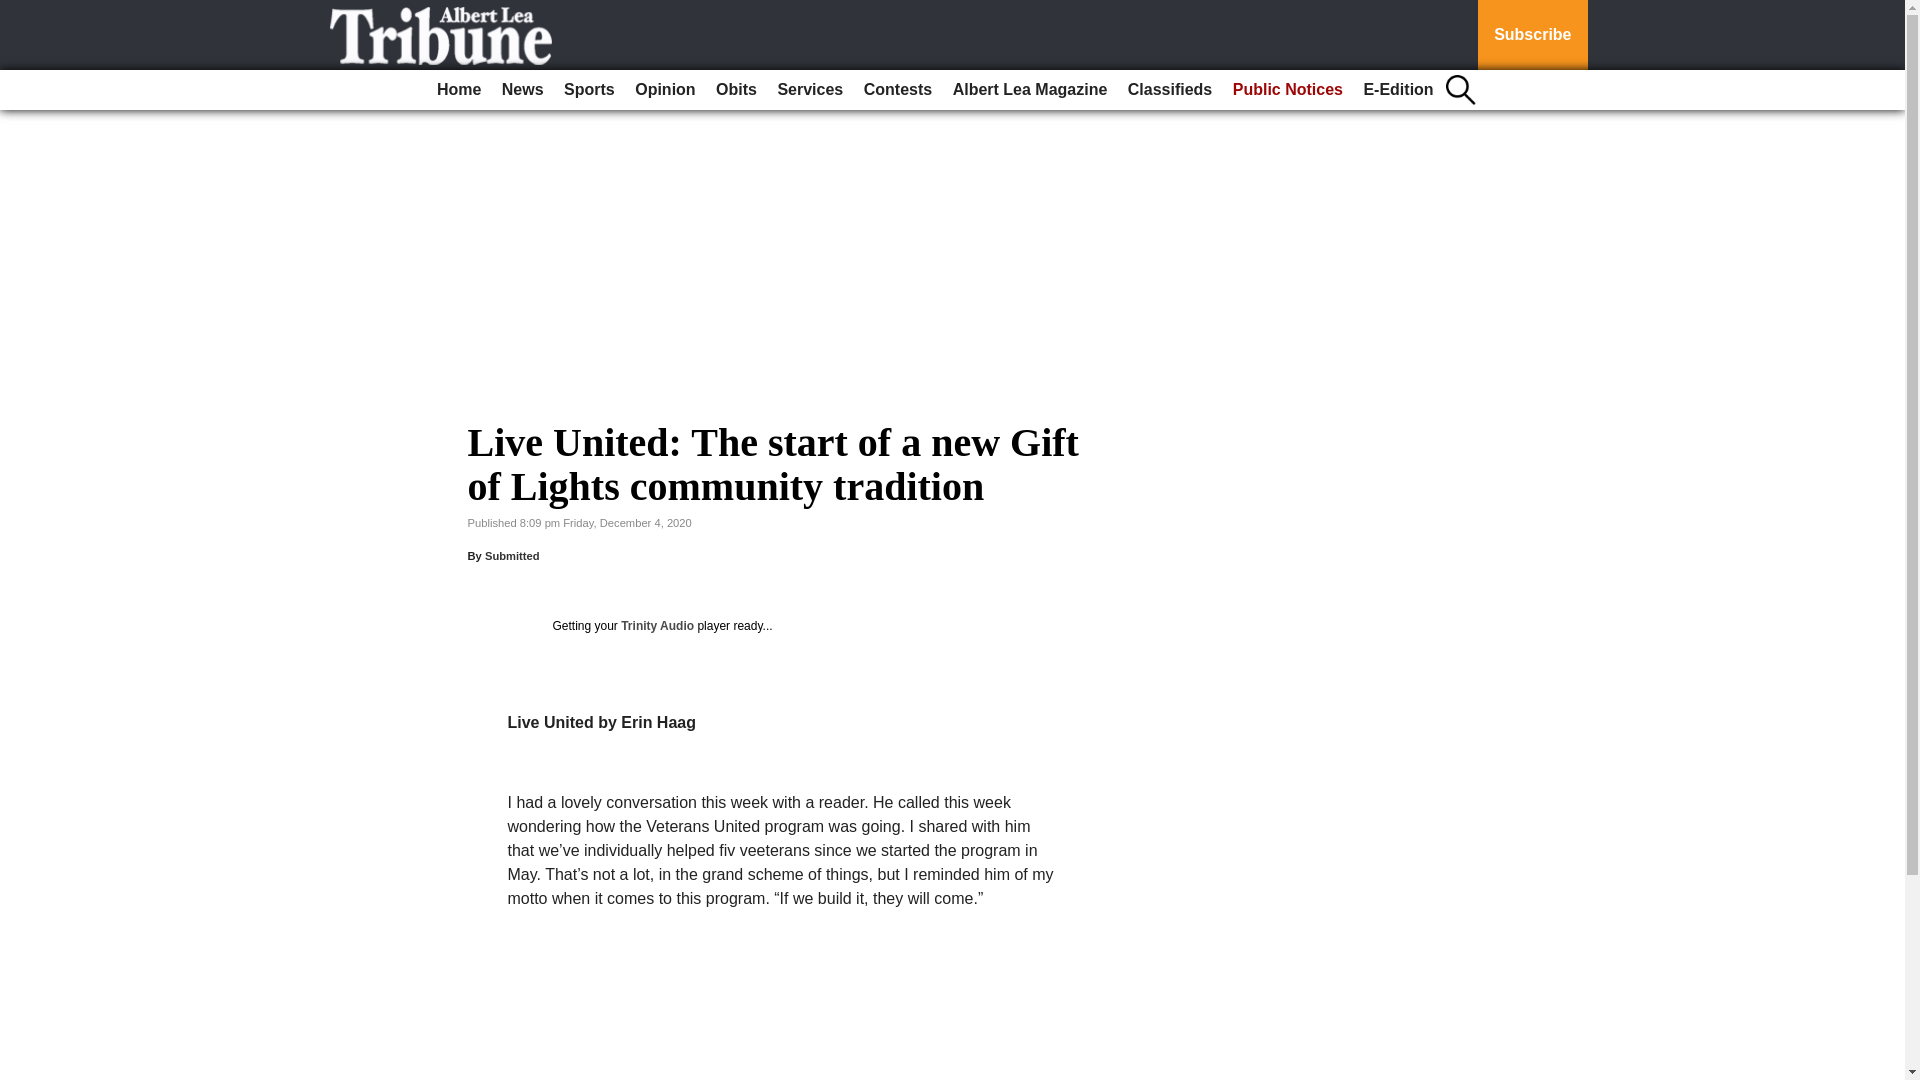 This screenshot has height=1080, width=1920. I want to click on Subscribe, so click(1532, 35).